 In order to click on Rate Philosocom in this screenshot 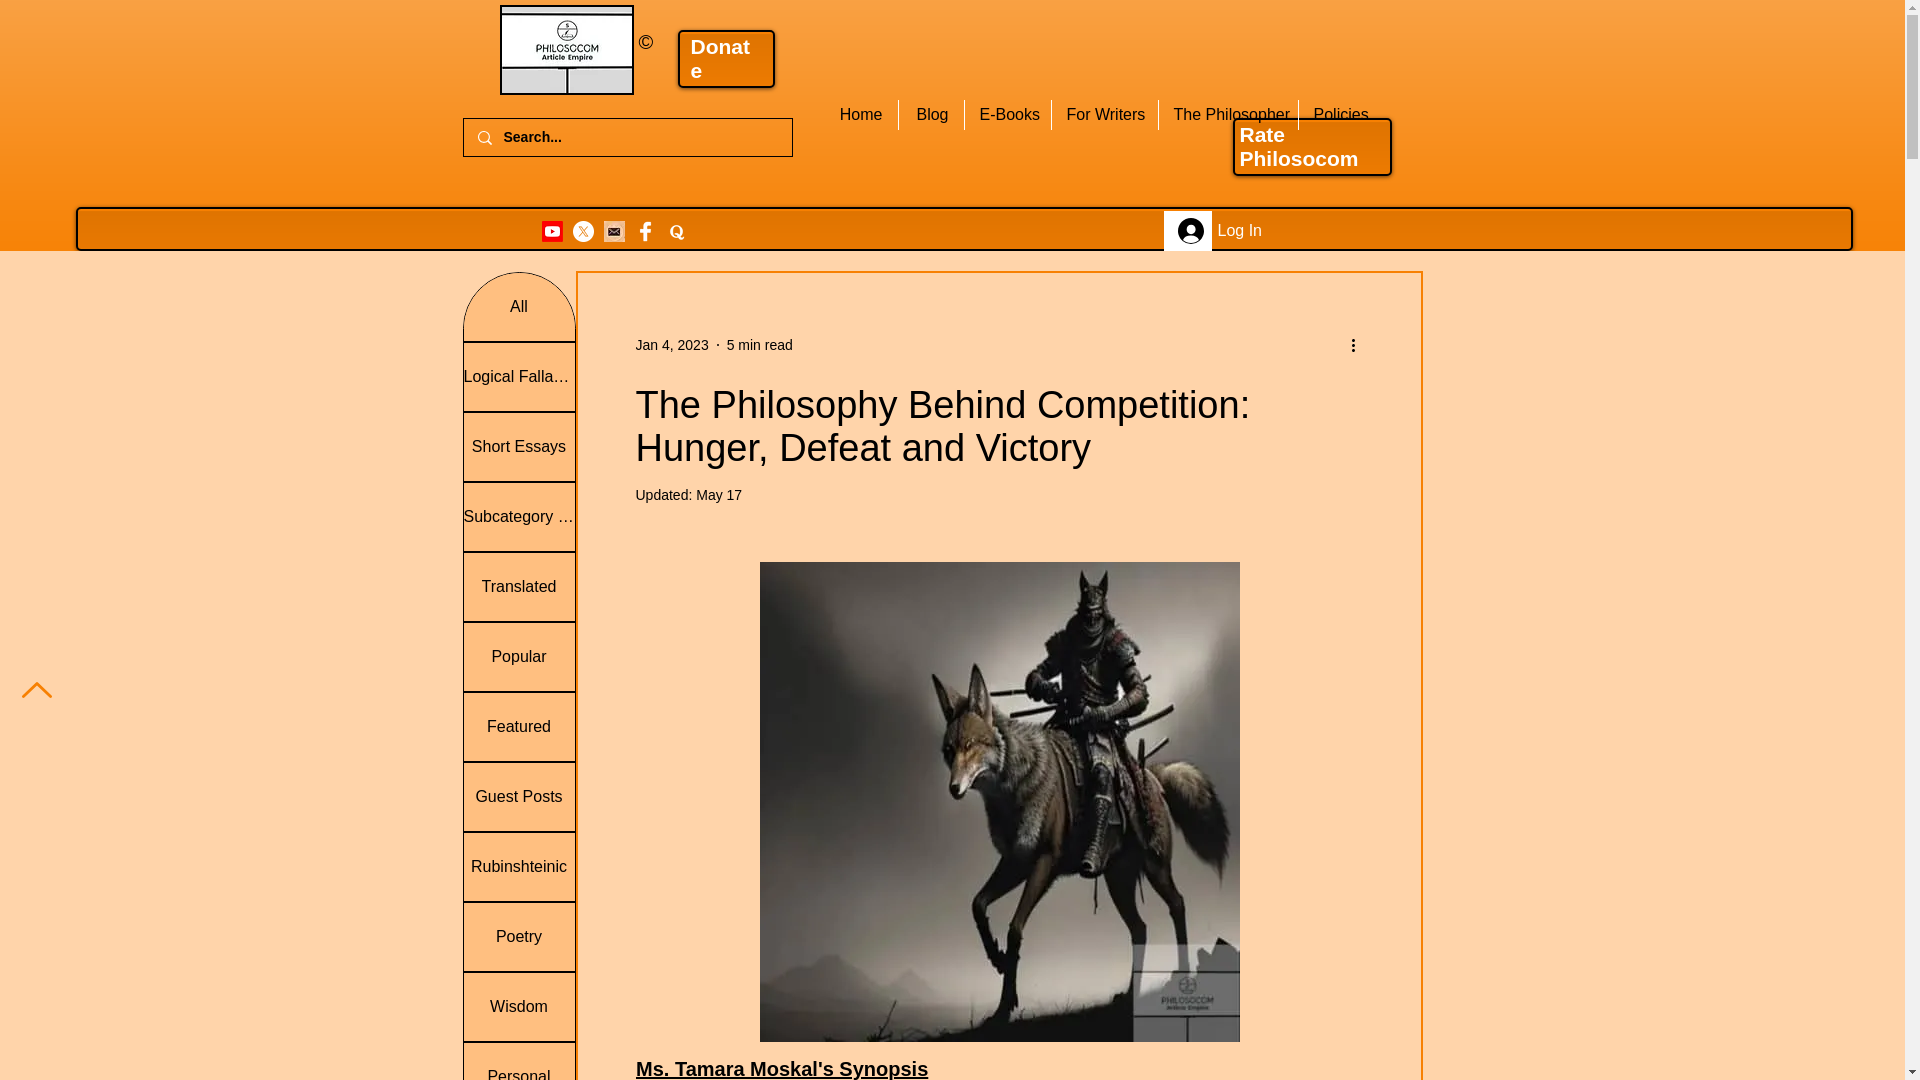, I will do `click(1300, 146)`.